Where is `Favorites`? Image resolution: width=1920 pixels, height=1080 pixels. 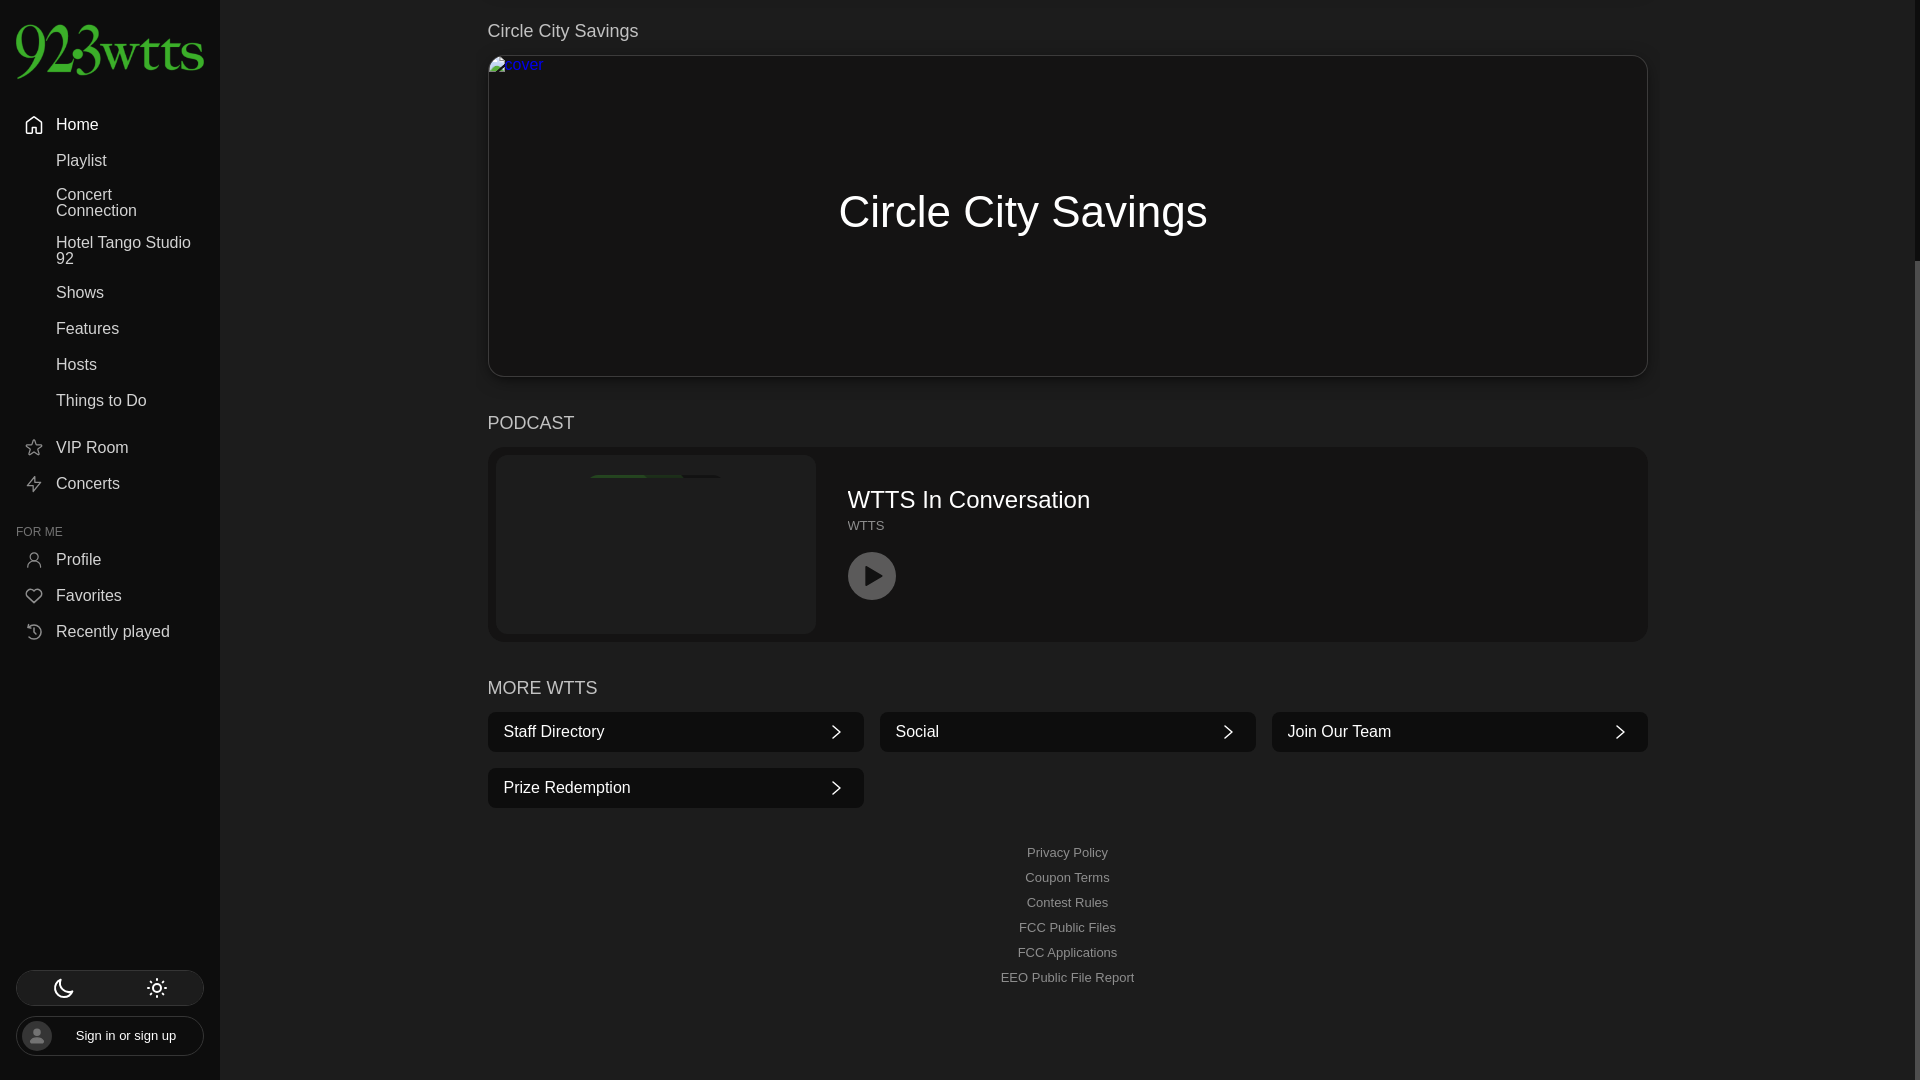 Favorites is located at coordinates (109, 250).